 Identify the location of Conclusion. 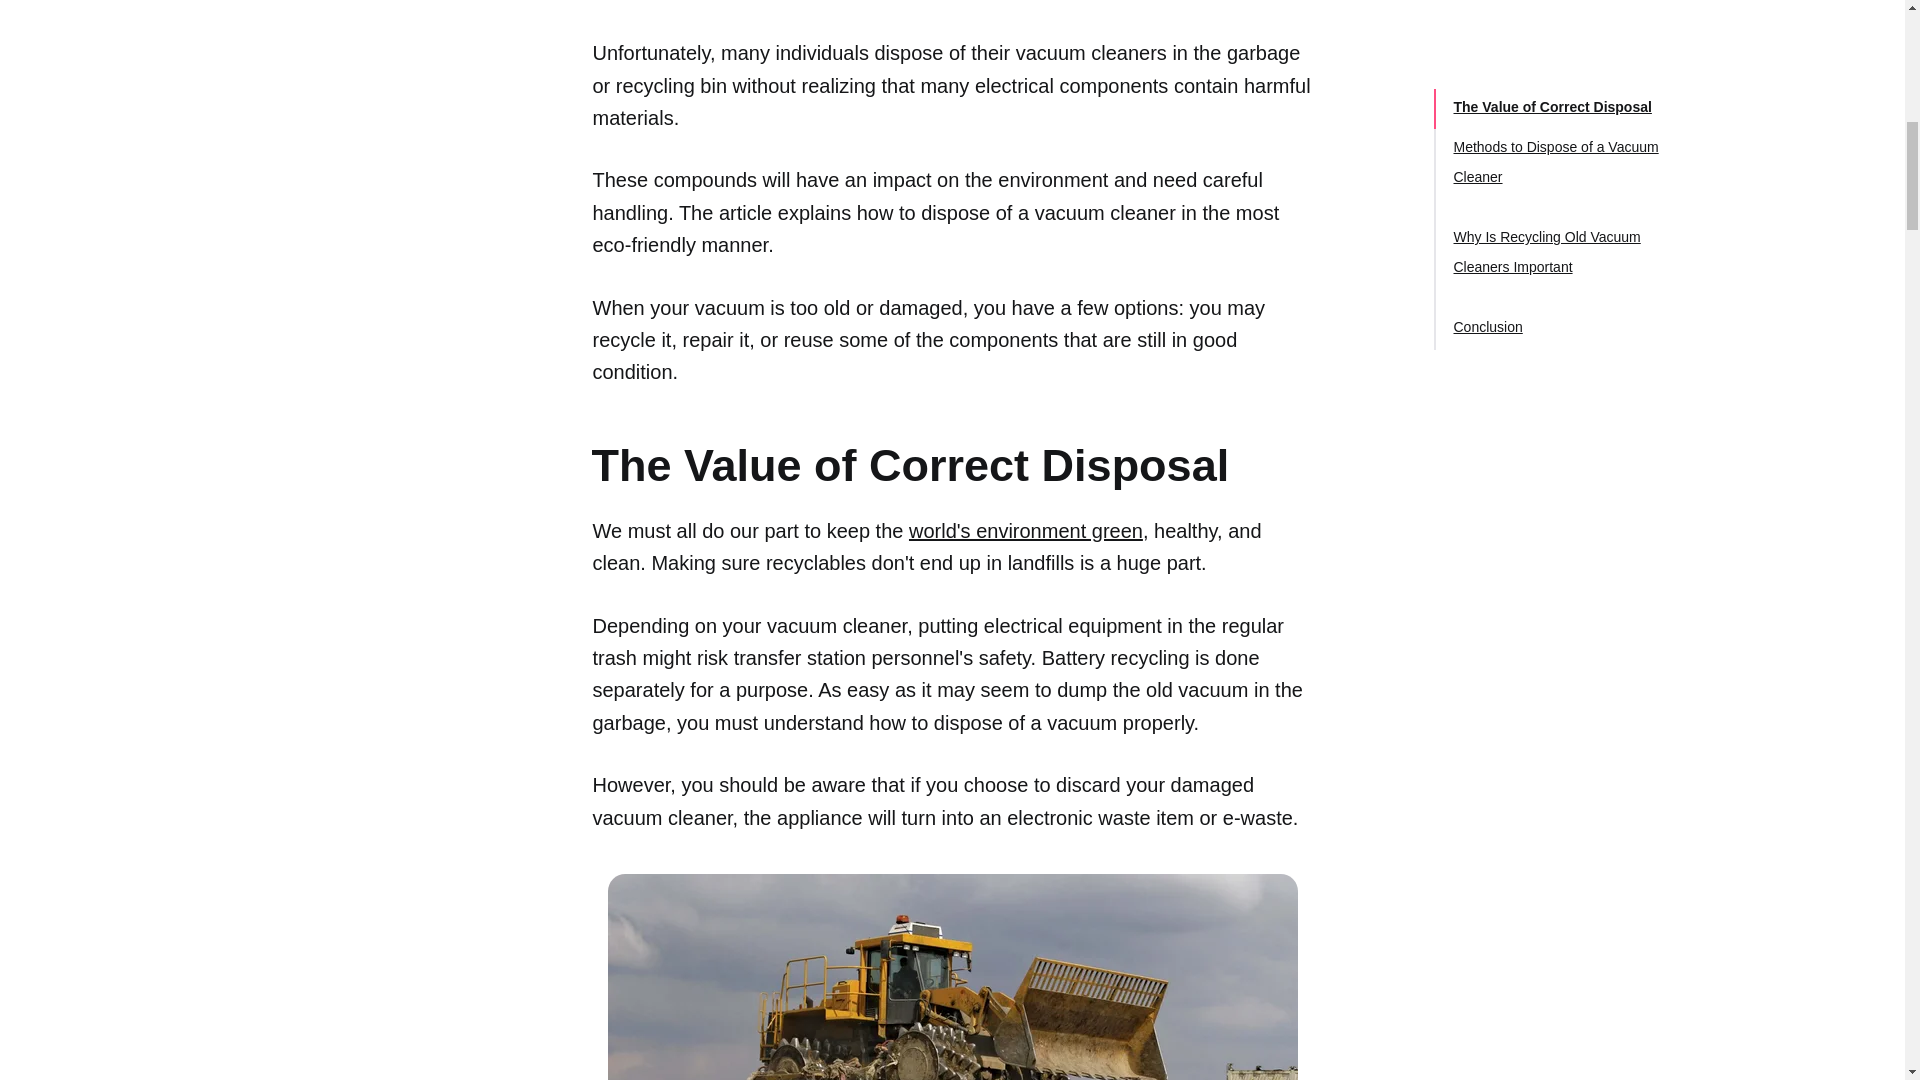
(1488, 273).